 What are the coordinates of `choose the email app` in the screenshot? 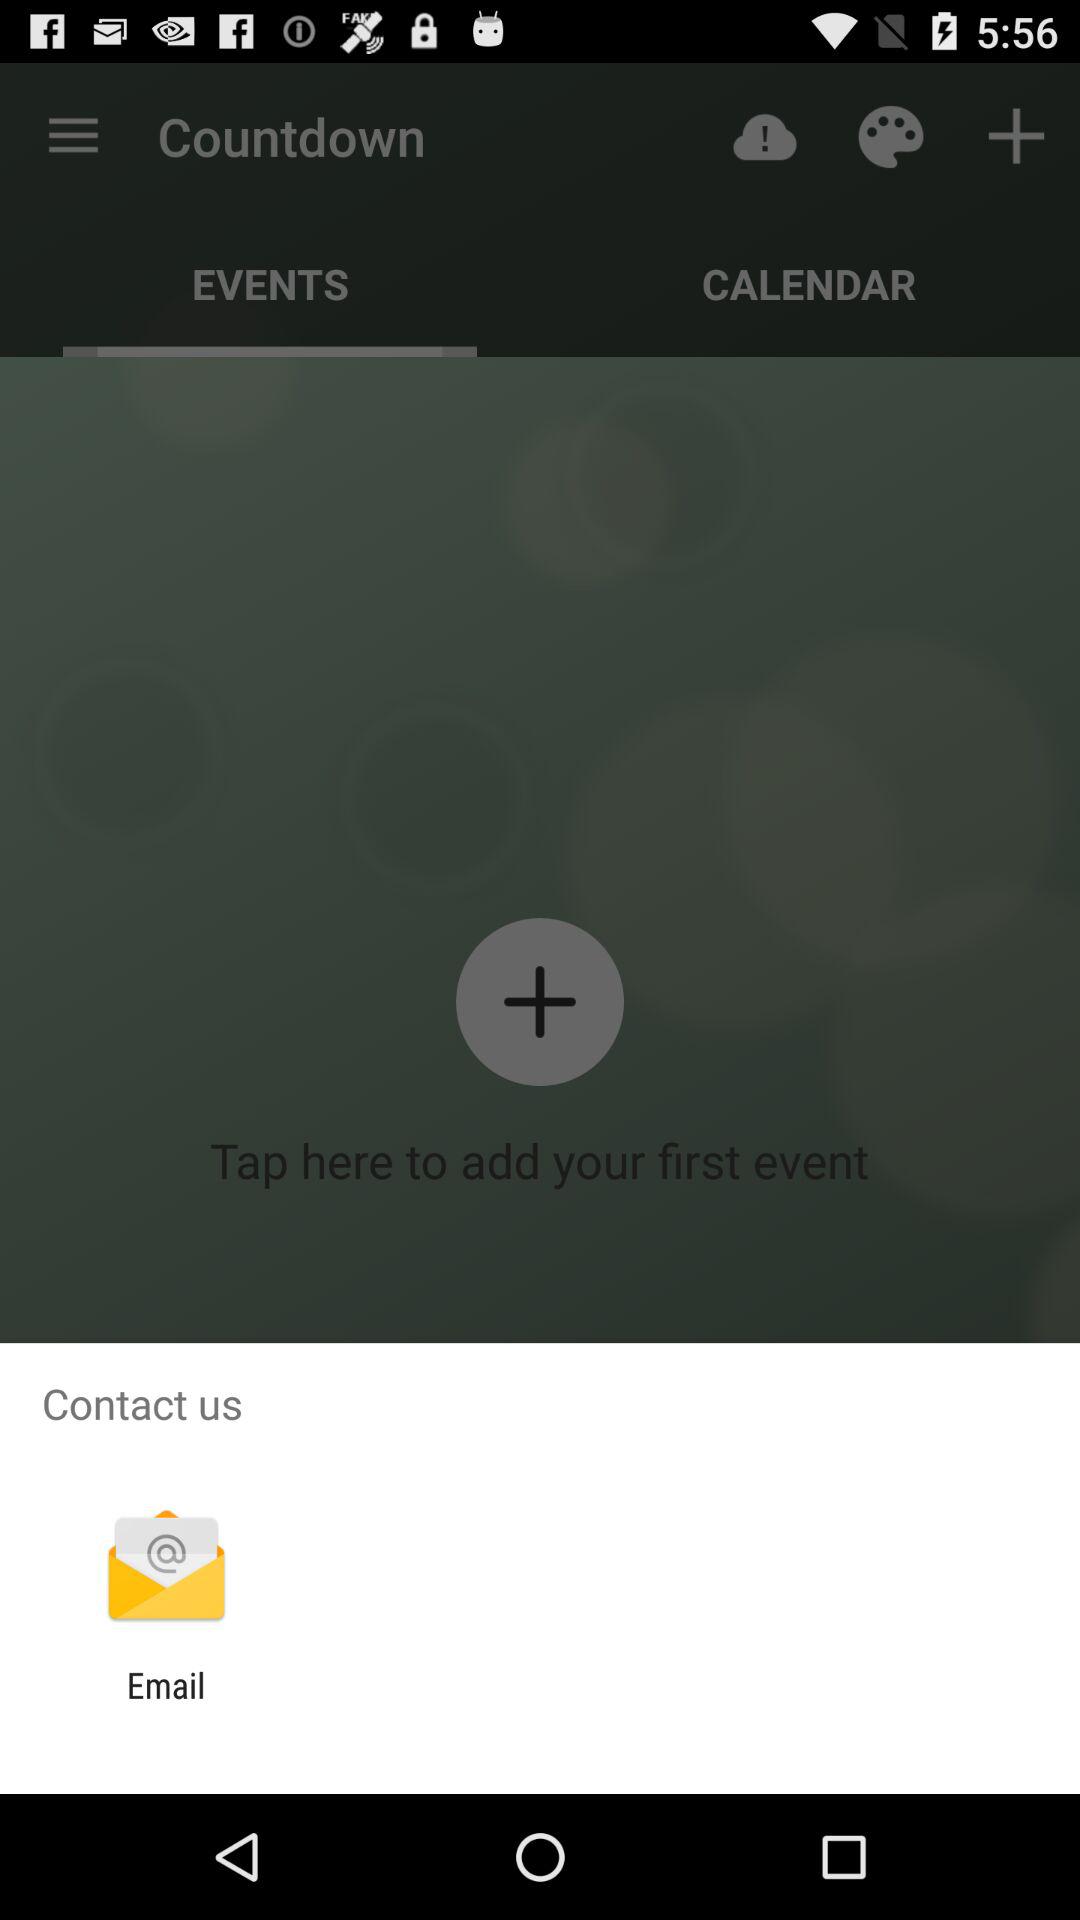 It's located at (166, 1706).